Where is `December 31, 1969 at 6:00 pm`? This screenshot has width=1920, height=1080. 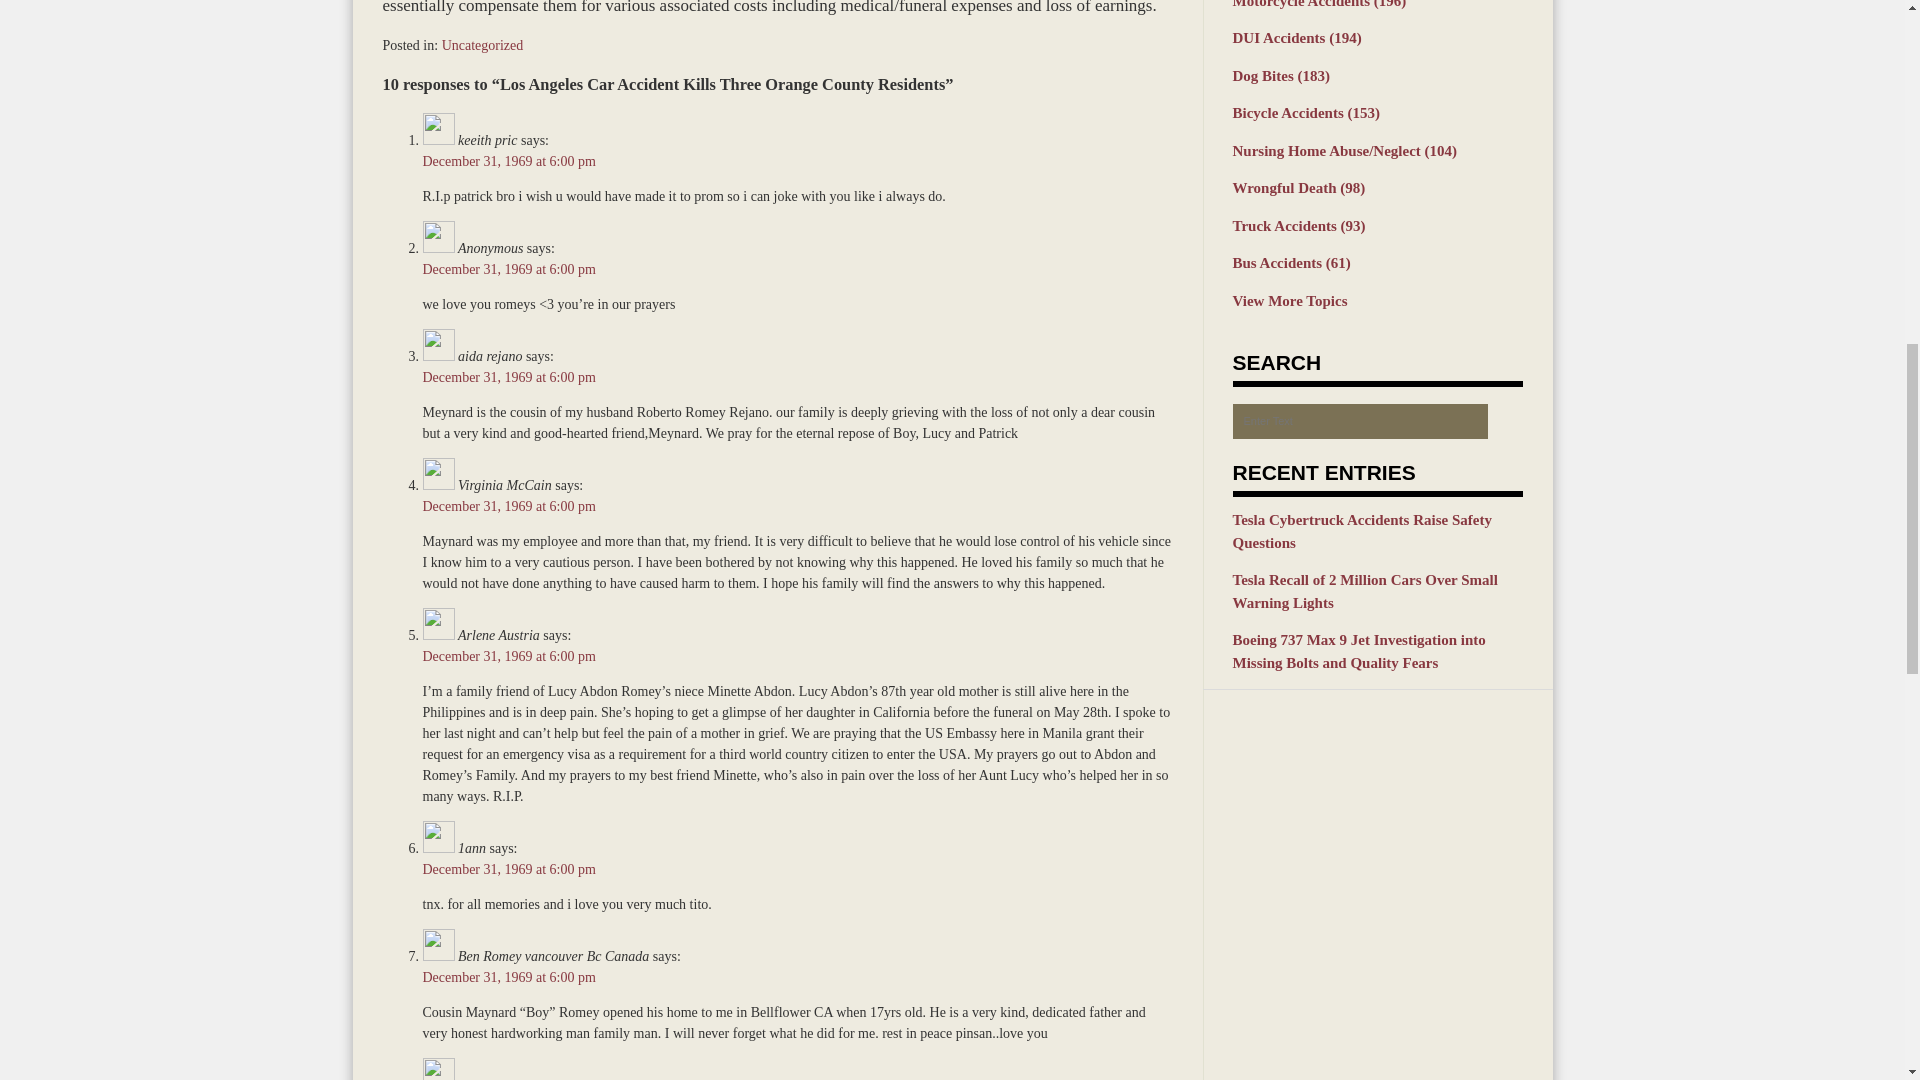
December 31, 1969 at 6:00 pm is located at coordinates (508, 269).